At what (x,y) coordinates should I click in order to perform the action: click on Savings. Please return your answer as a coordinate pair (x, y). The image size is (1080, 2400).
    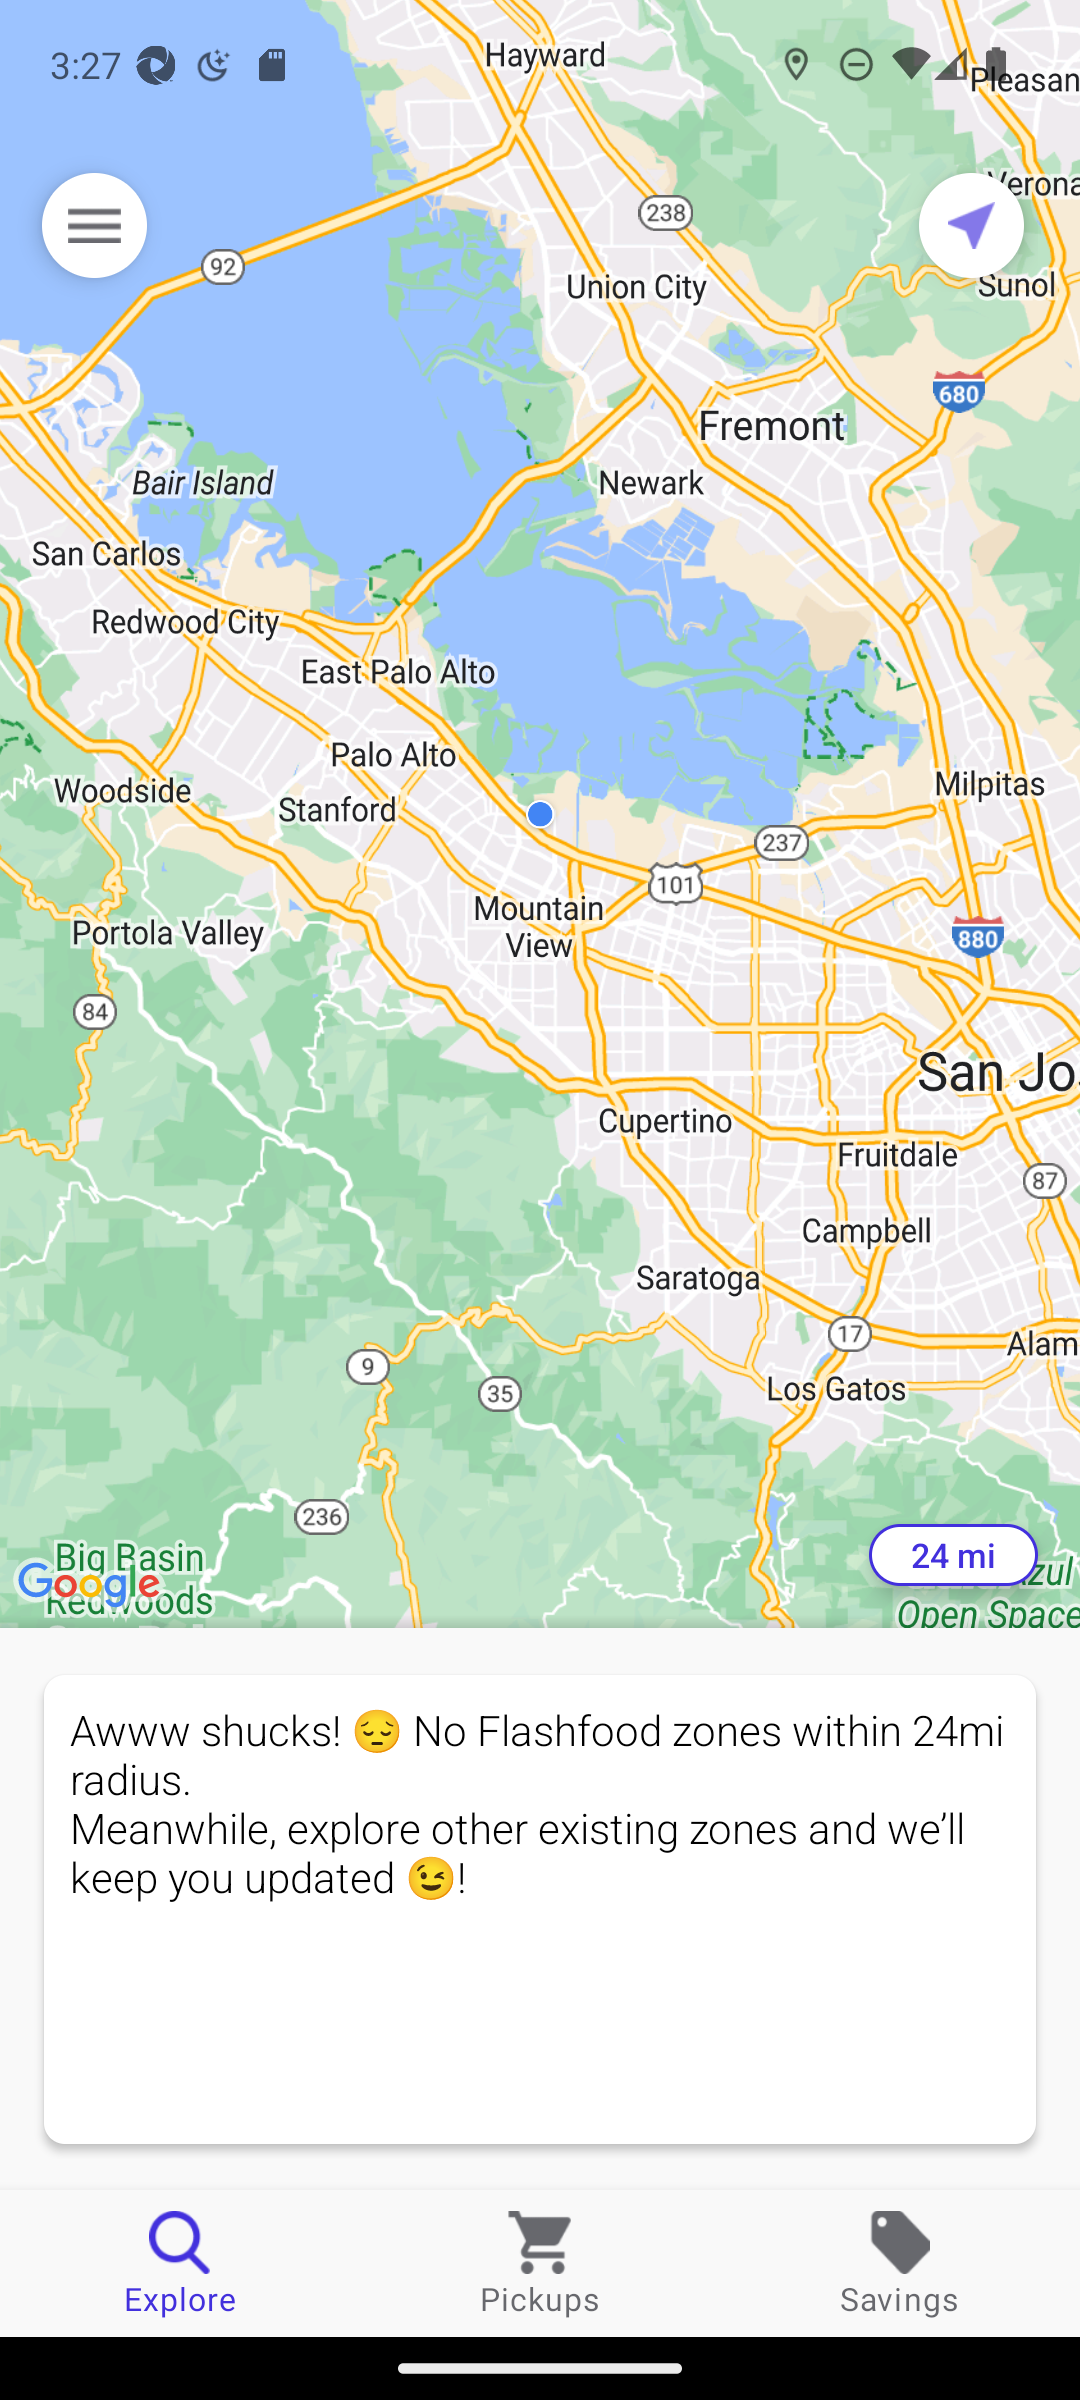
    Looking at the image, I should click on (900, 2262).